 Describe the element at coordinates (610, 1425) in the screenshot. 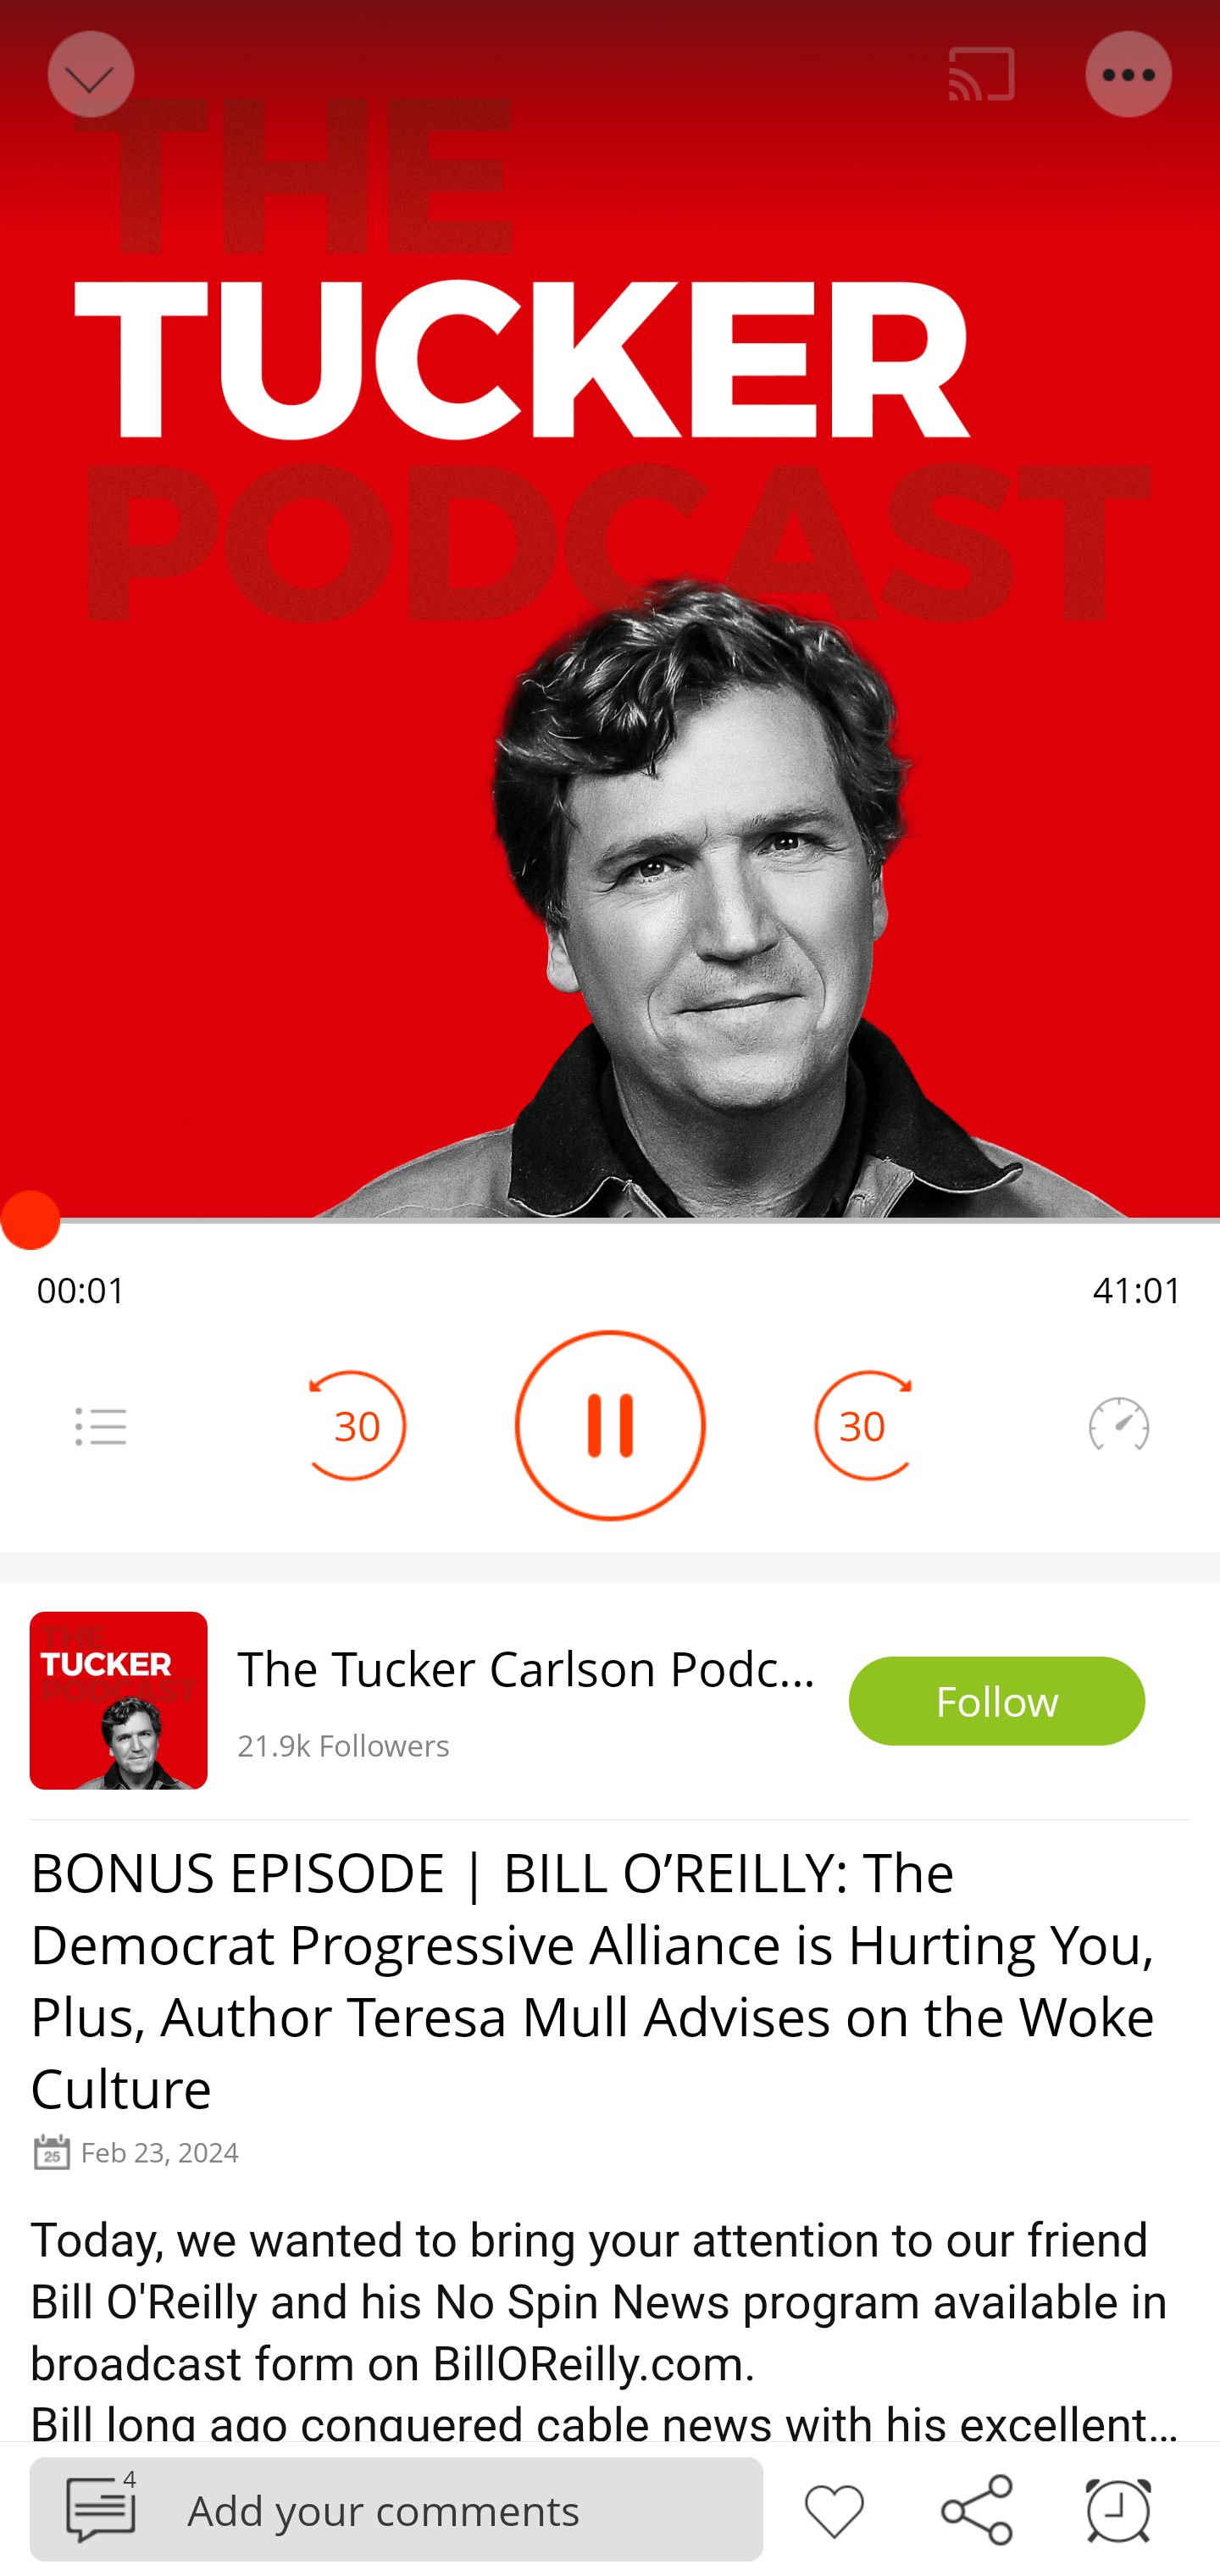

I see `Play` at that location.